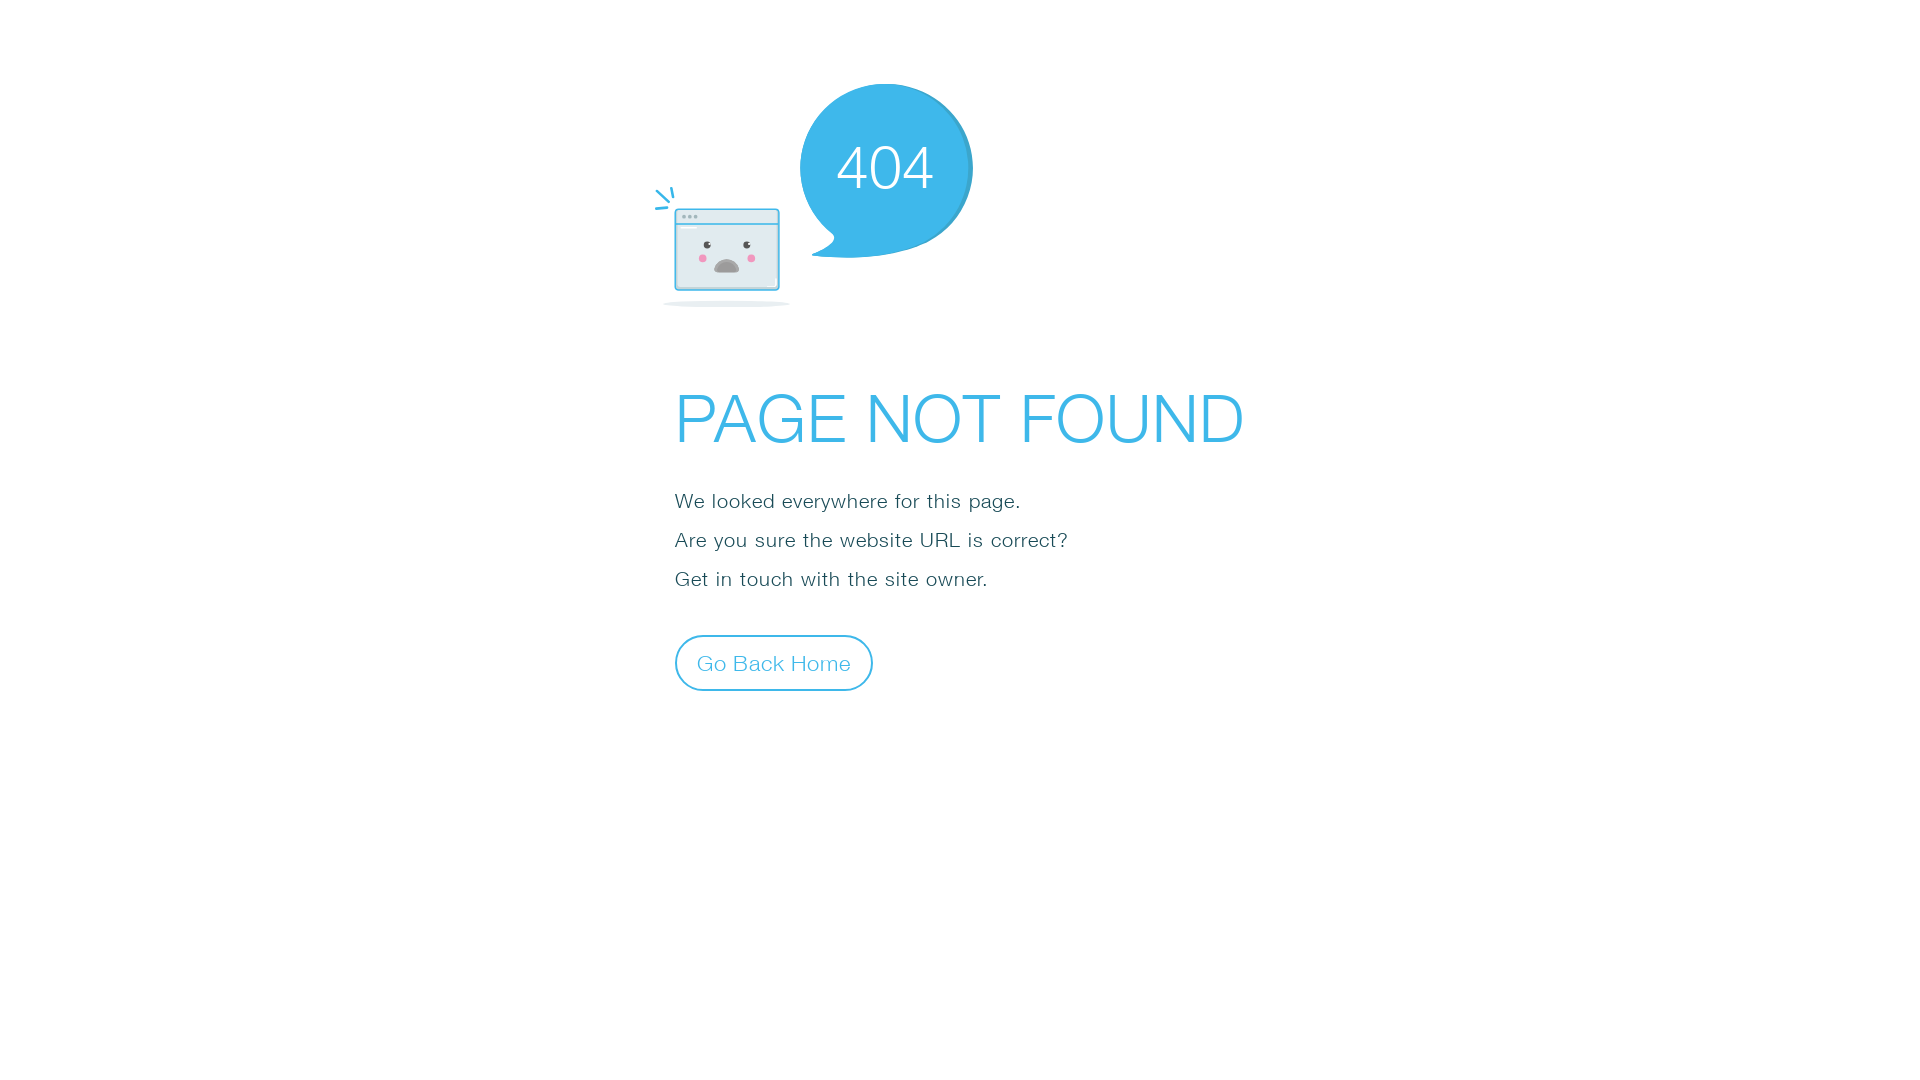 The height and width of the screenshot is (1080, 1920). I want to click on Go Back Home, so click(774, 662).